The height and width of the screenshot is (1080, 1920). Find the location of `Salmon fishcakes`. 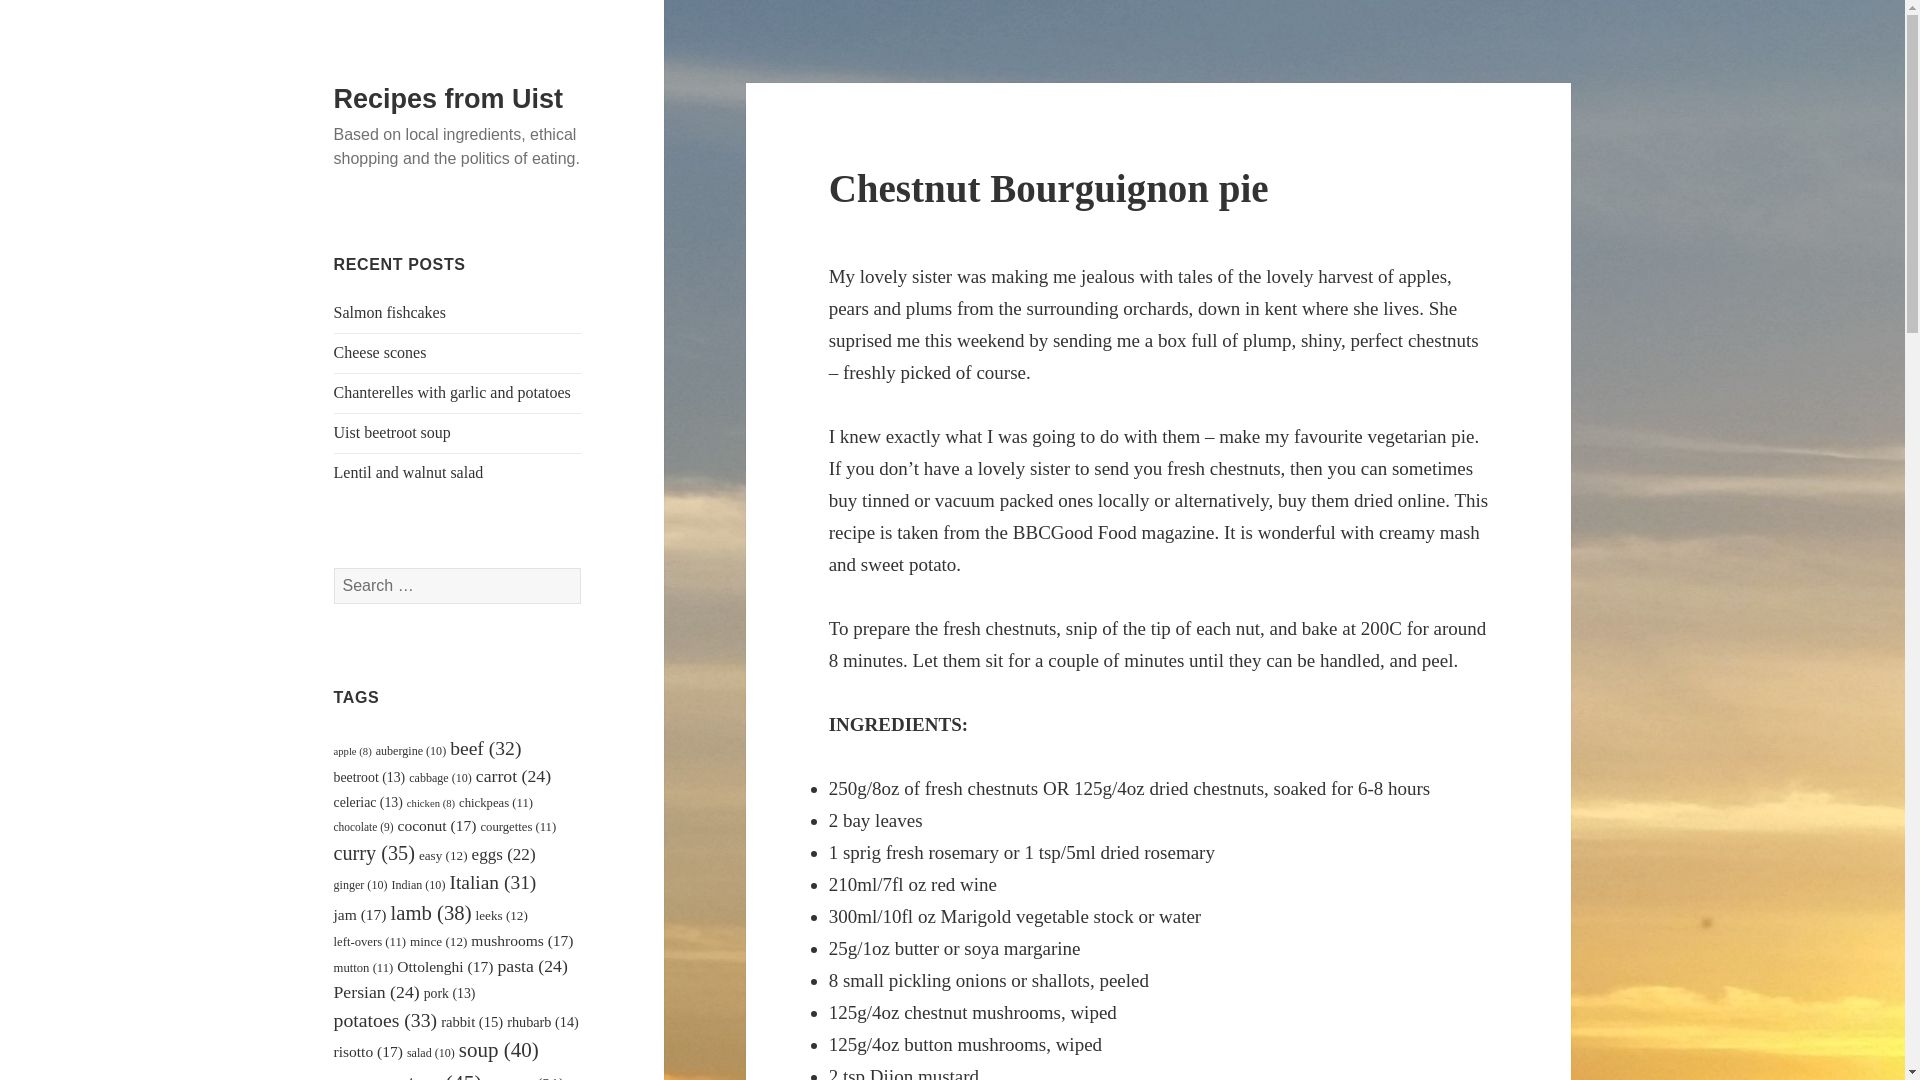

Salmon fishcakes is located at coordinates (390, 312).